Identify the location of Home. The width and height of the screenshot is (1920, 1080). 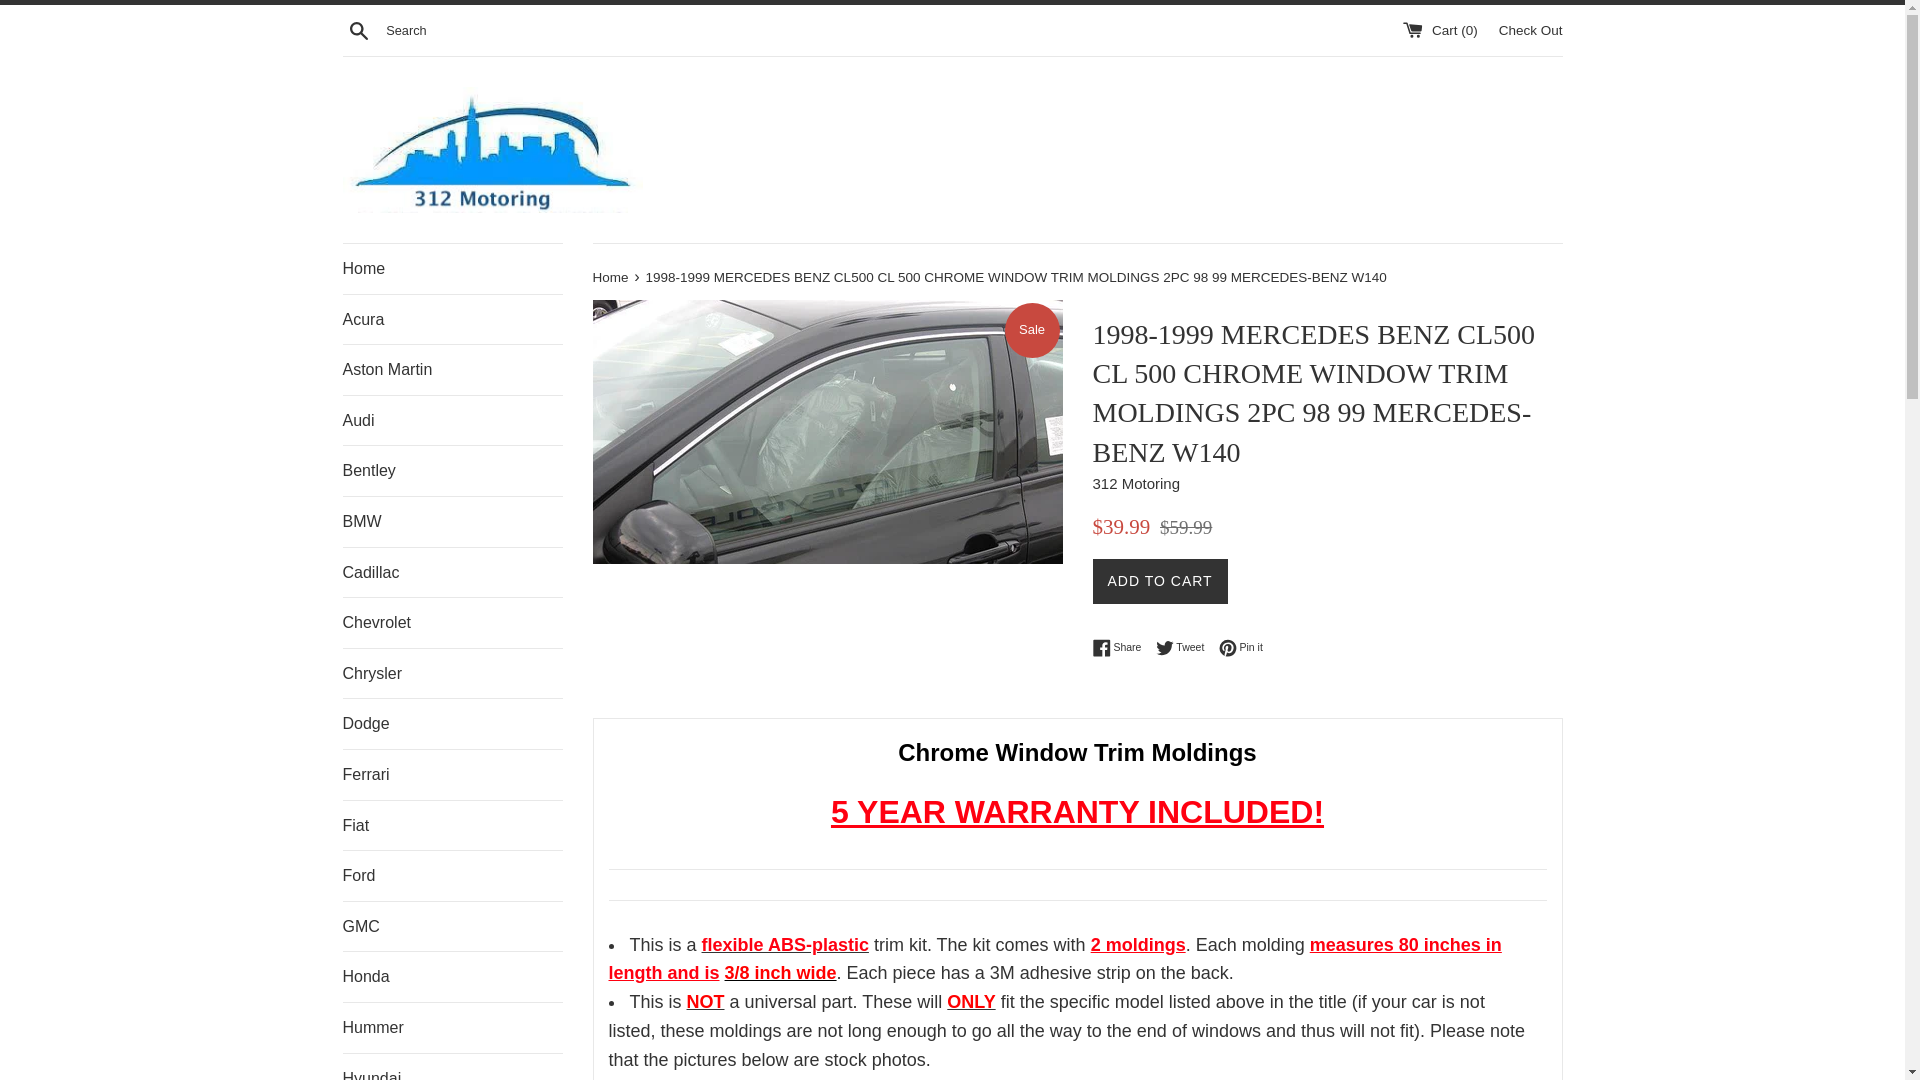
(452, 269).